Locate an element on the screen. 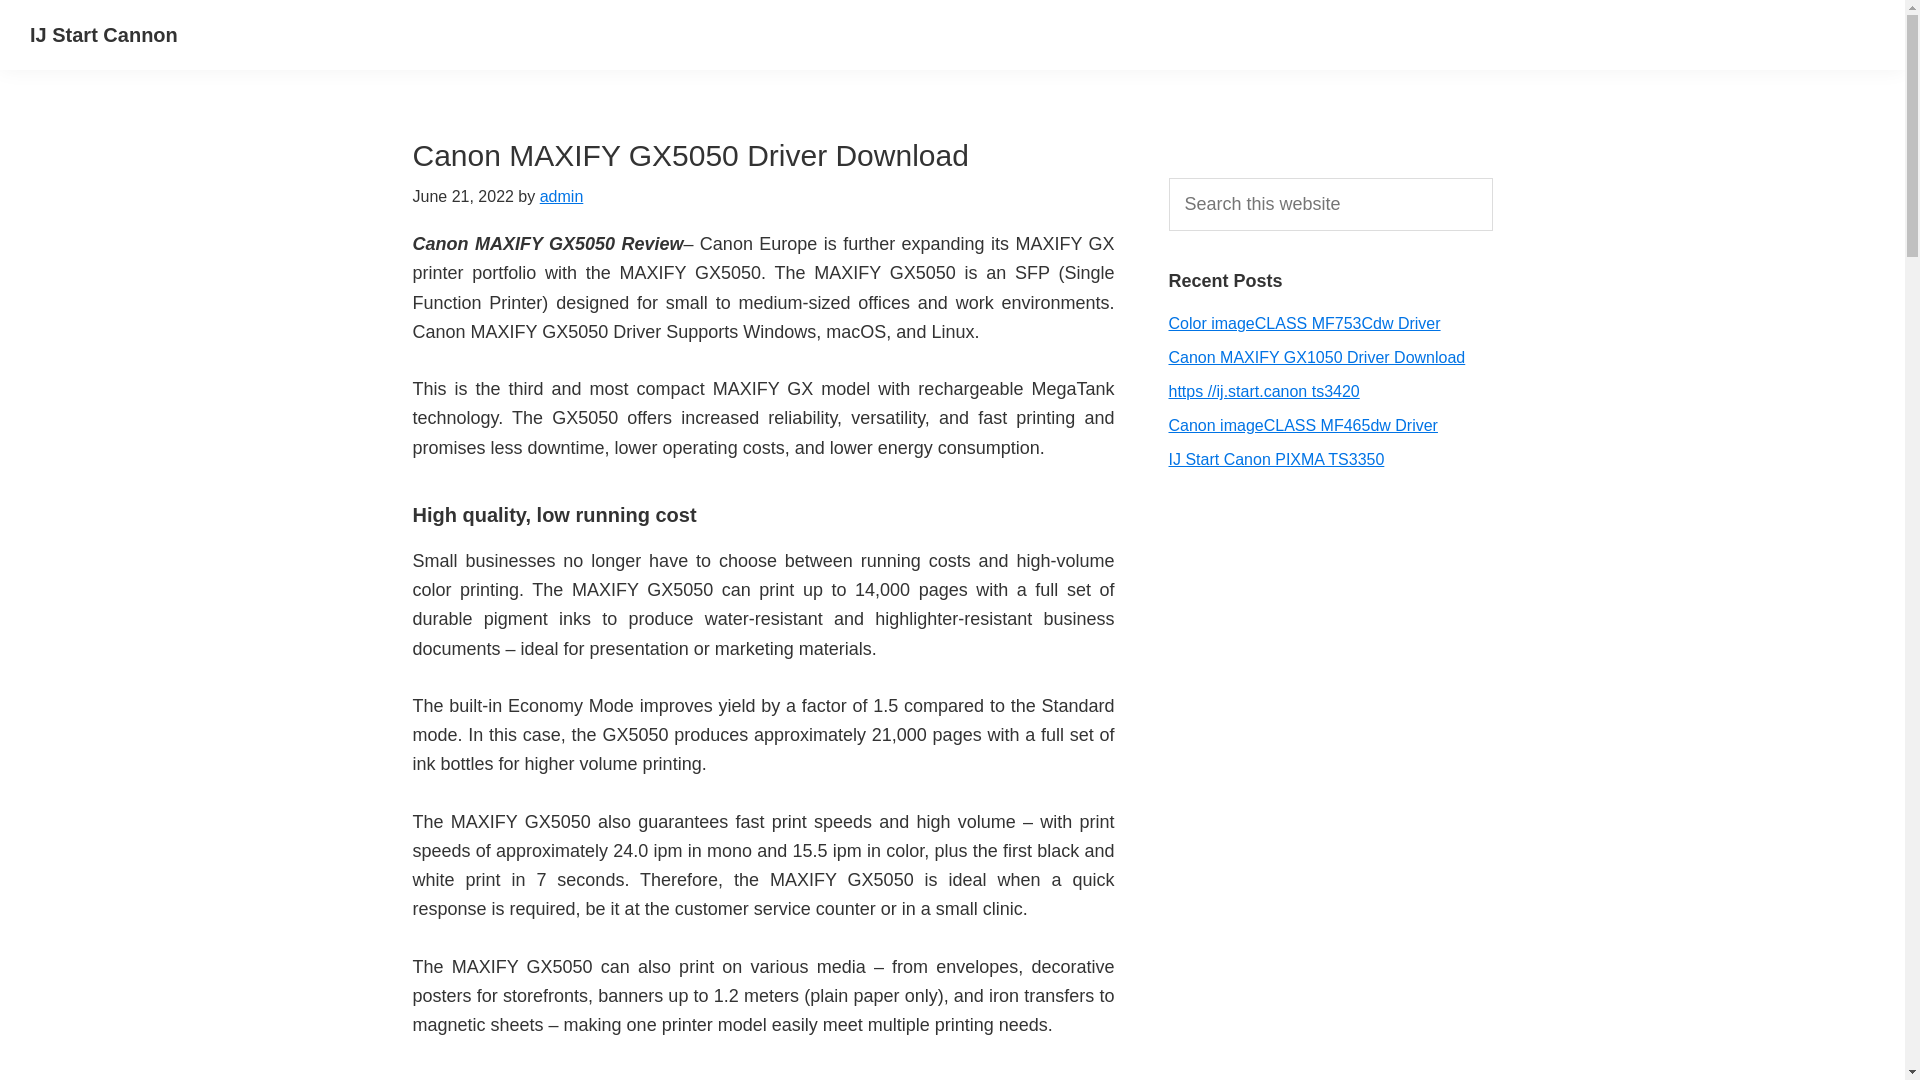  Canon MAXIFY GX1050 Driver Download is located at coordinates (1316, 357).